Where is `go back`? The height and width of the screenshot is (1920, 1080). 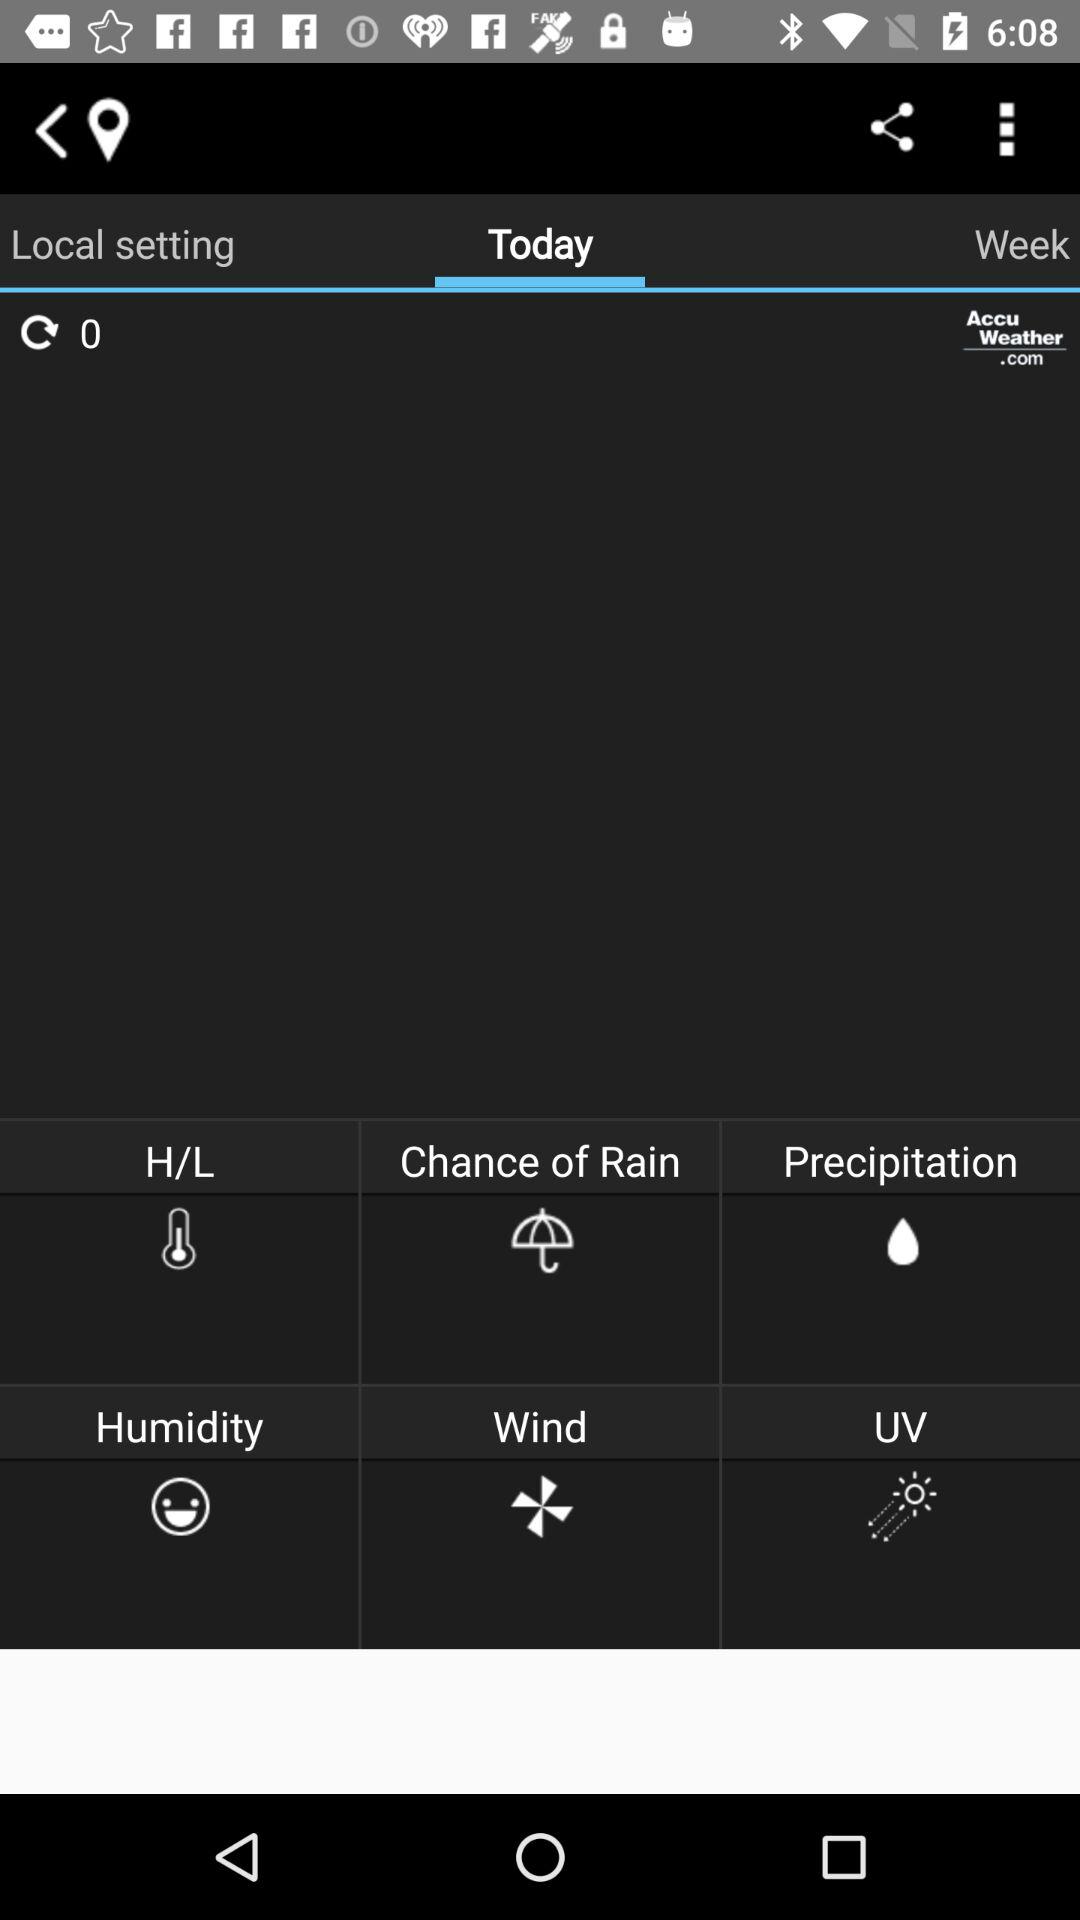
go back is located at coordinates (50, 128).